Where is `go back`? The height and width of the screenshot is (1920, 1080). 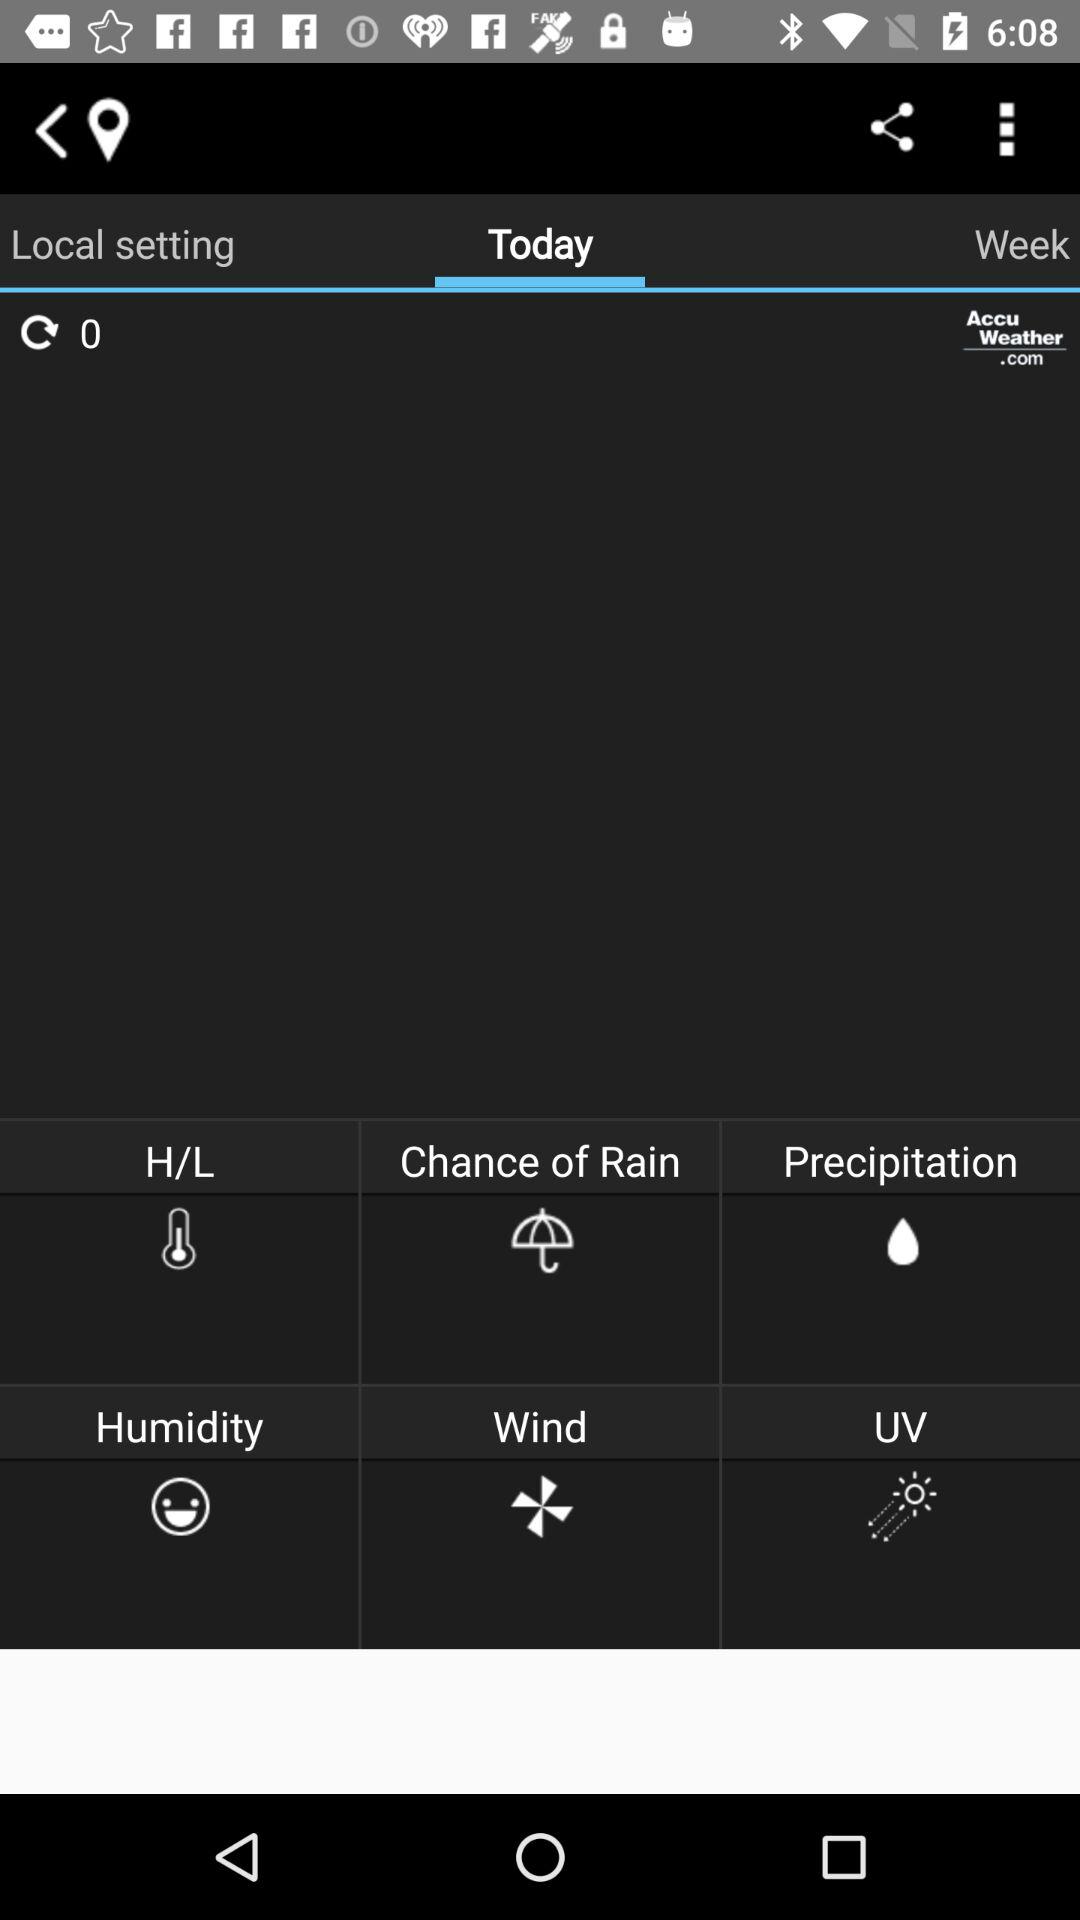
go back is located at coordinates (50, 128).